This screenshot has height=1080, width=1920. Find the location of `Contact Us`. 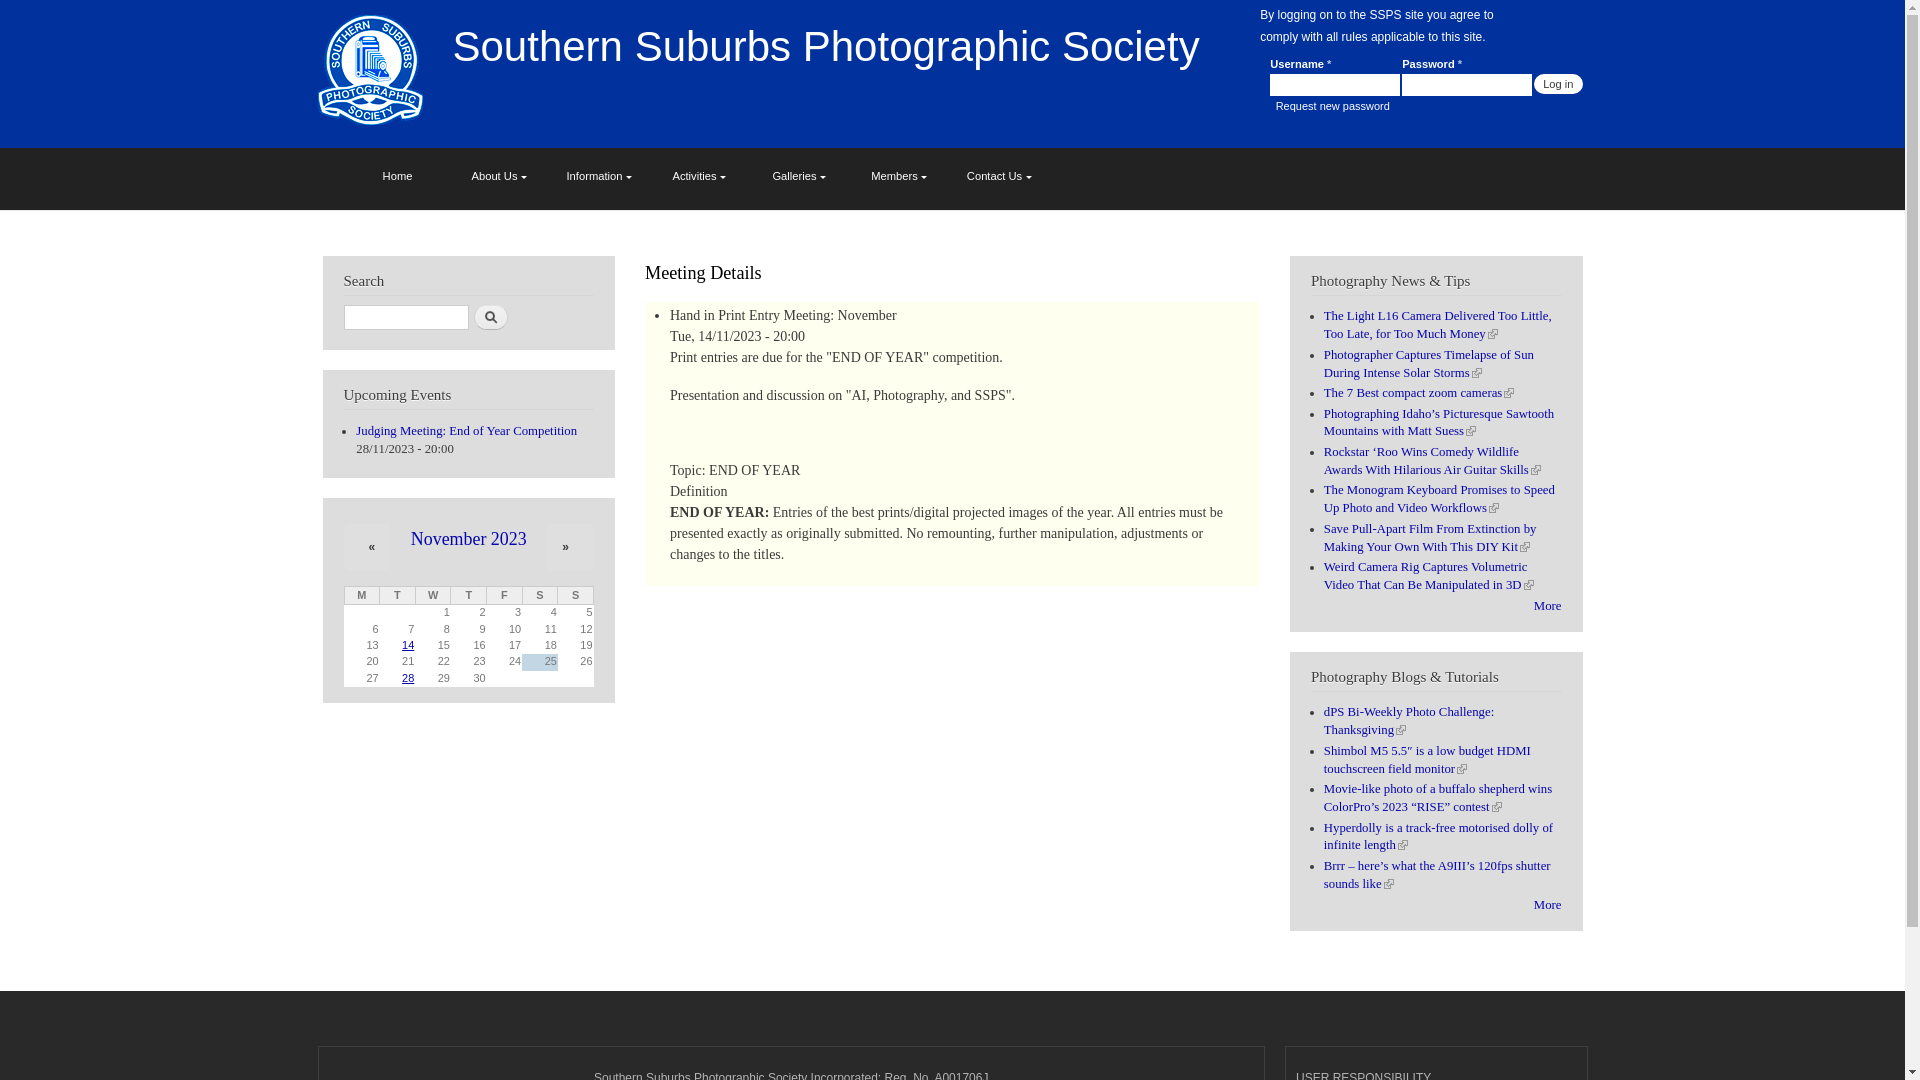

Contact Us is located at coordinates (998, 176).